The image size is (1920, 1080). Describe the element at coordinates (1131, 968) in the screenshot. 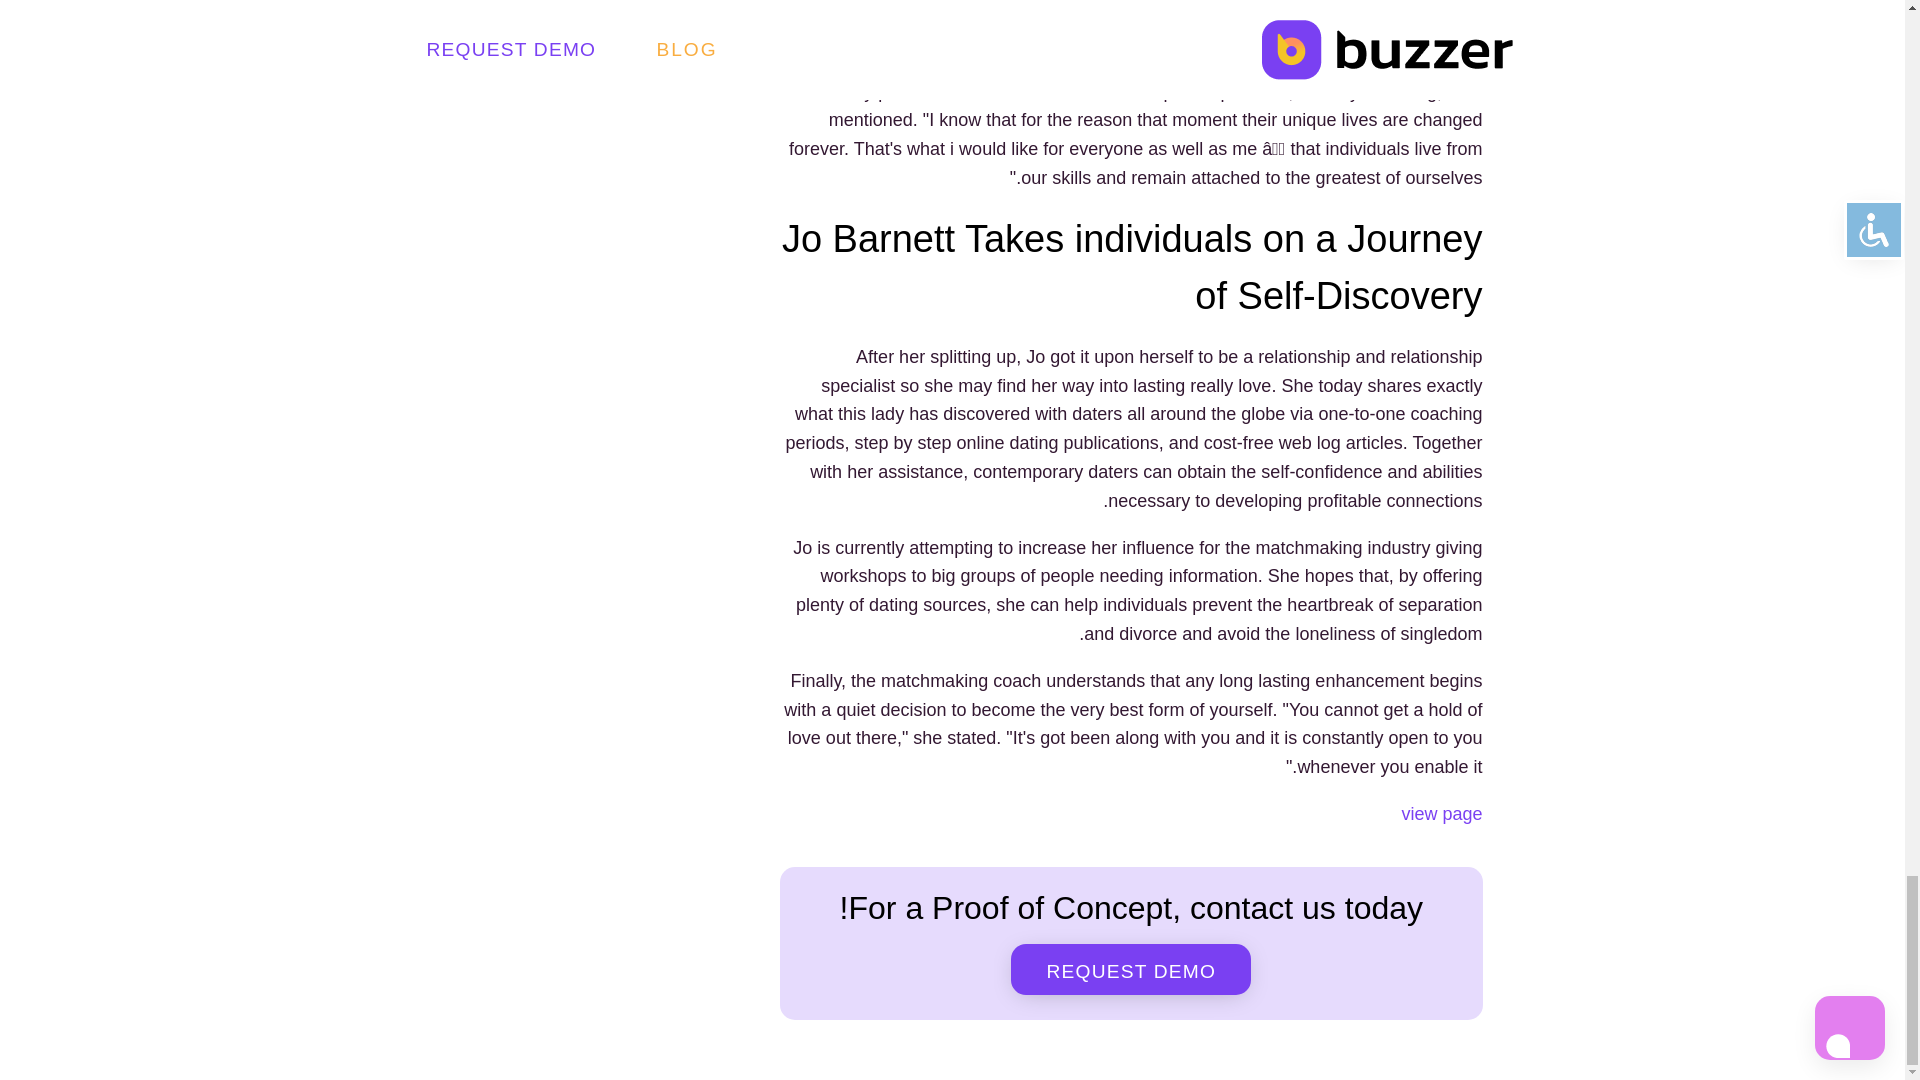

I see `REQUEST DEMO` at that location.